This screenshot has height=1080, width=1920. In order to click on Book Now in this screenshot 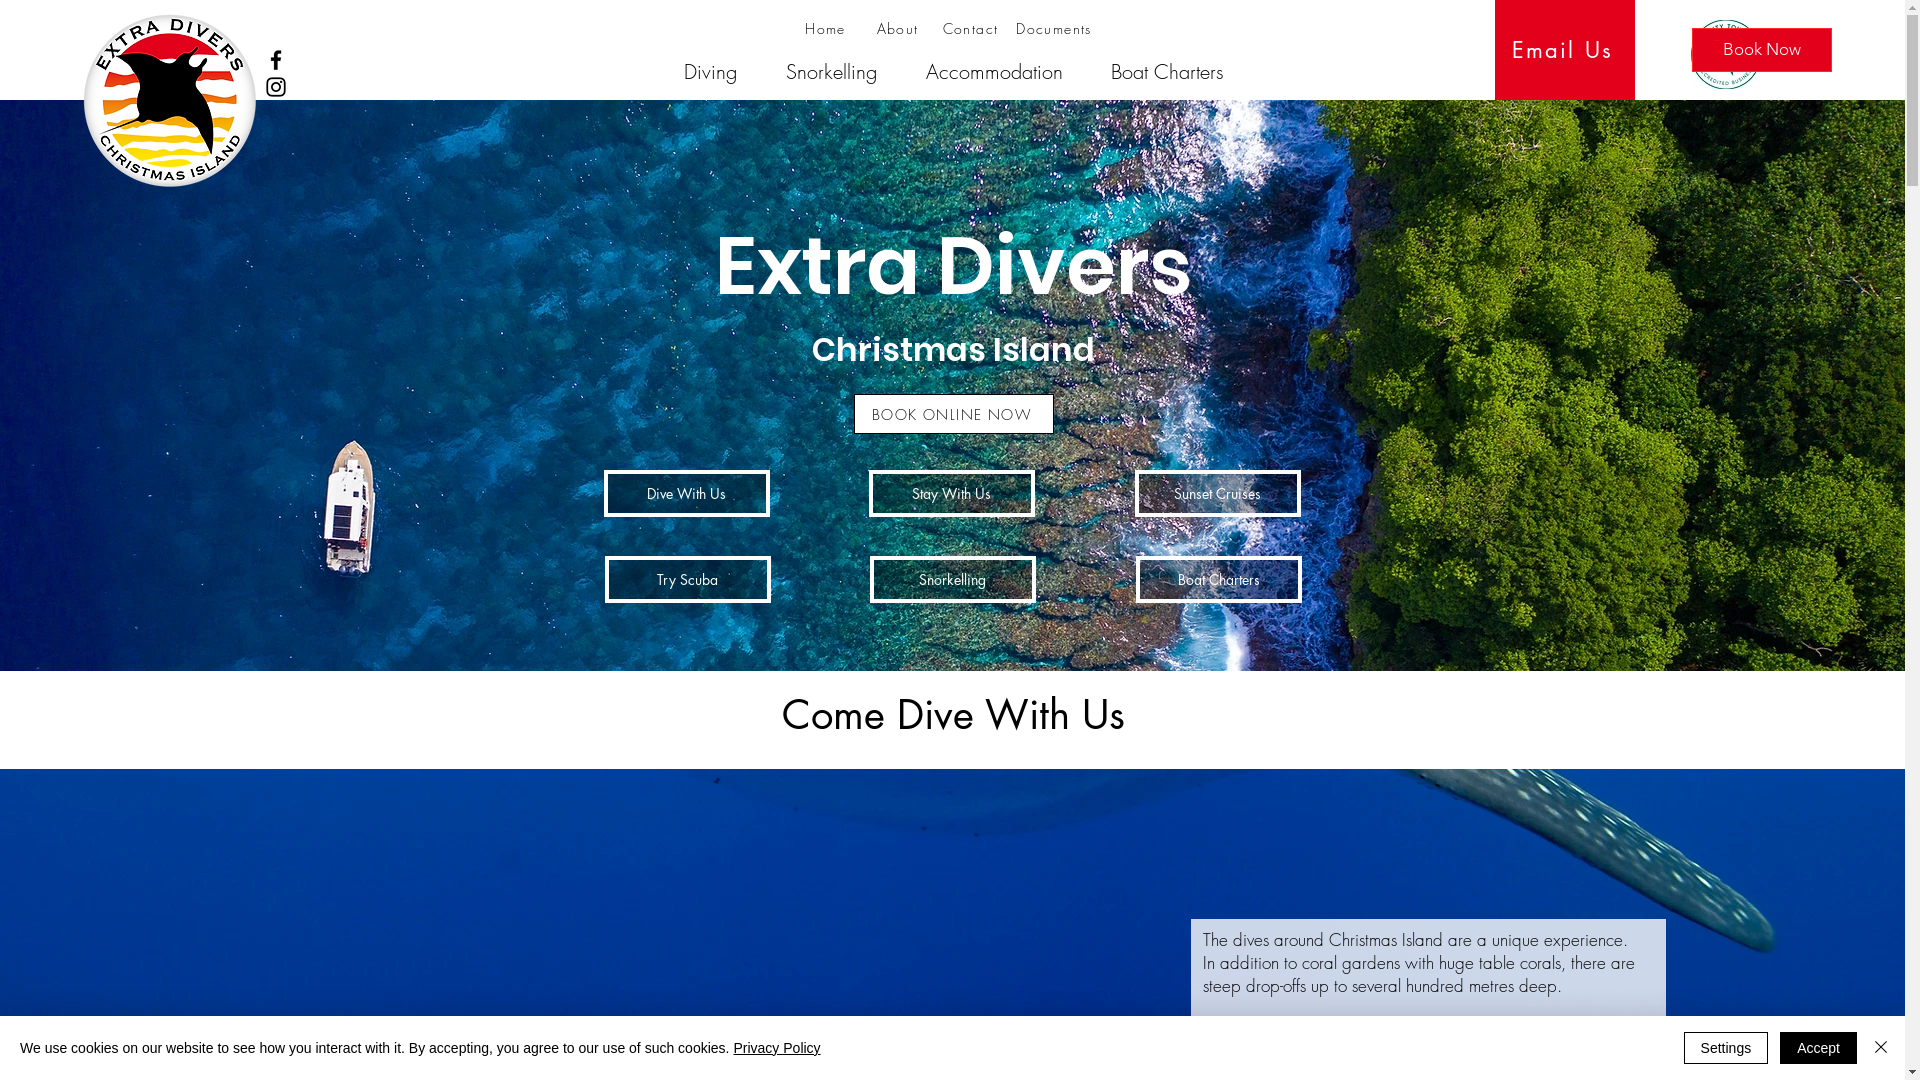, I will do `click(1762, 50)`.